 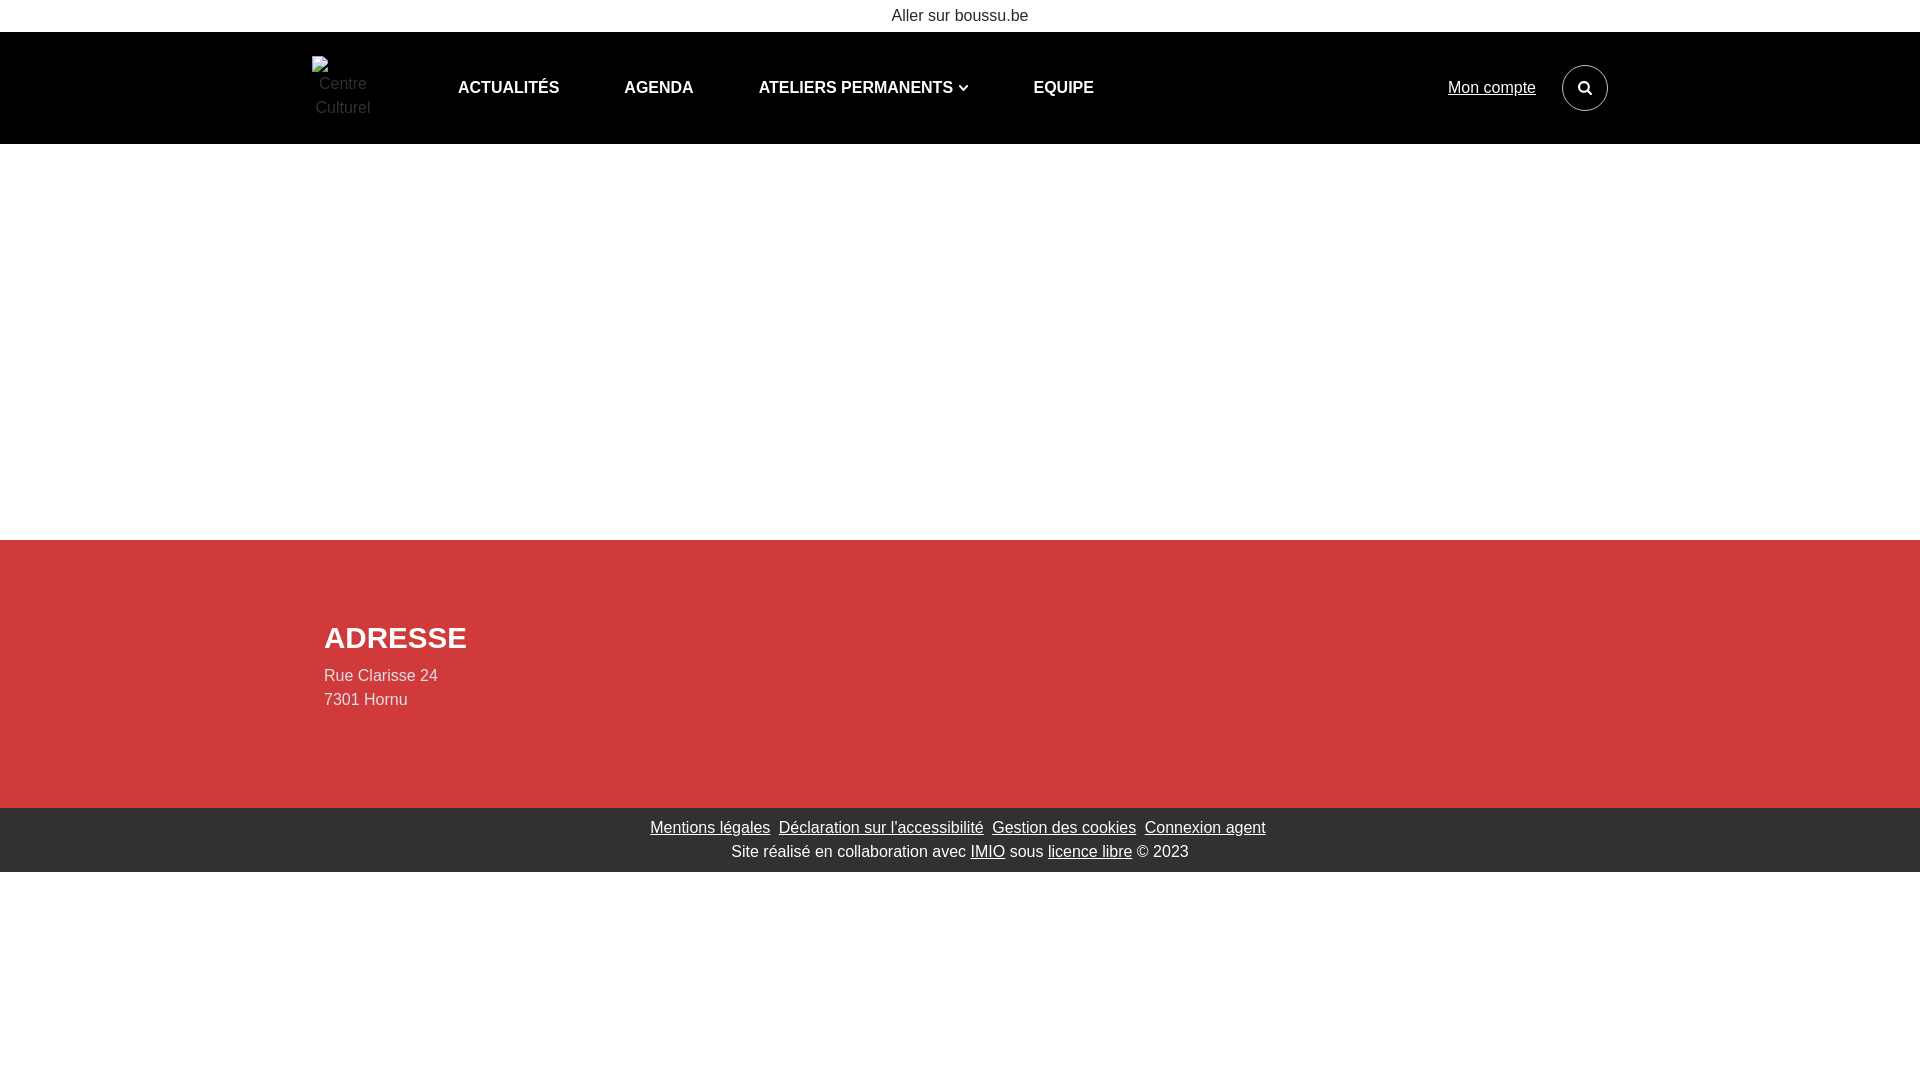 What do you see at coordinates (988, 850) in the screenshot?
I see `IMIO` at bounding box center [988, 850].